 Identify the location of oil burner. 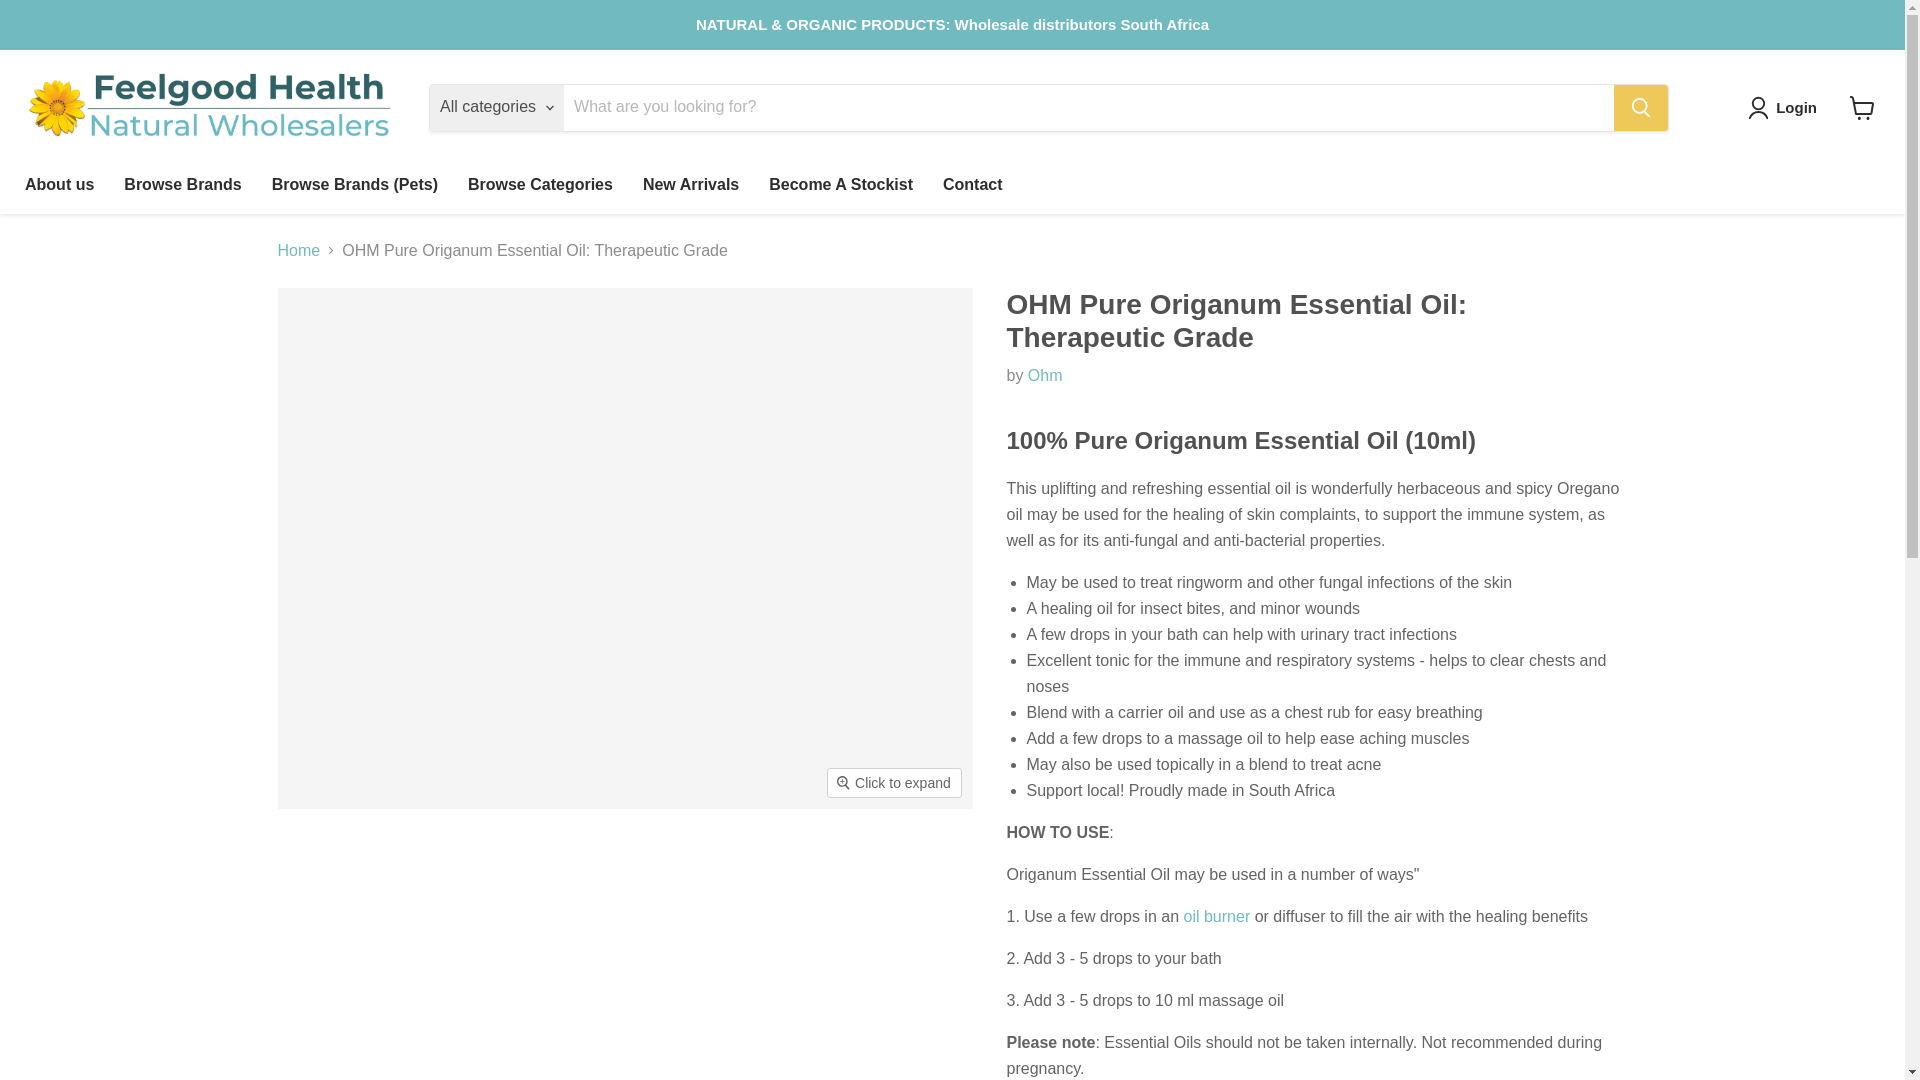
(1218, 916).